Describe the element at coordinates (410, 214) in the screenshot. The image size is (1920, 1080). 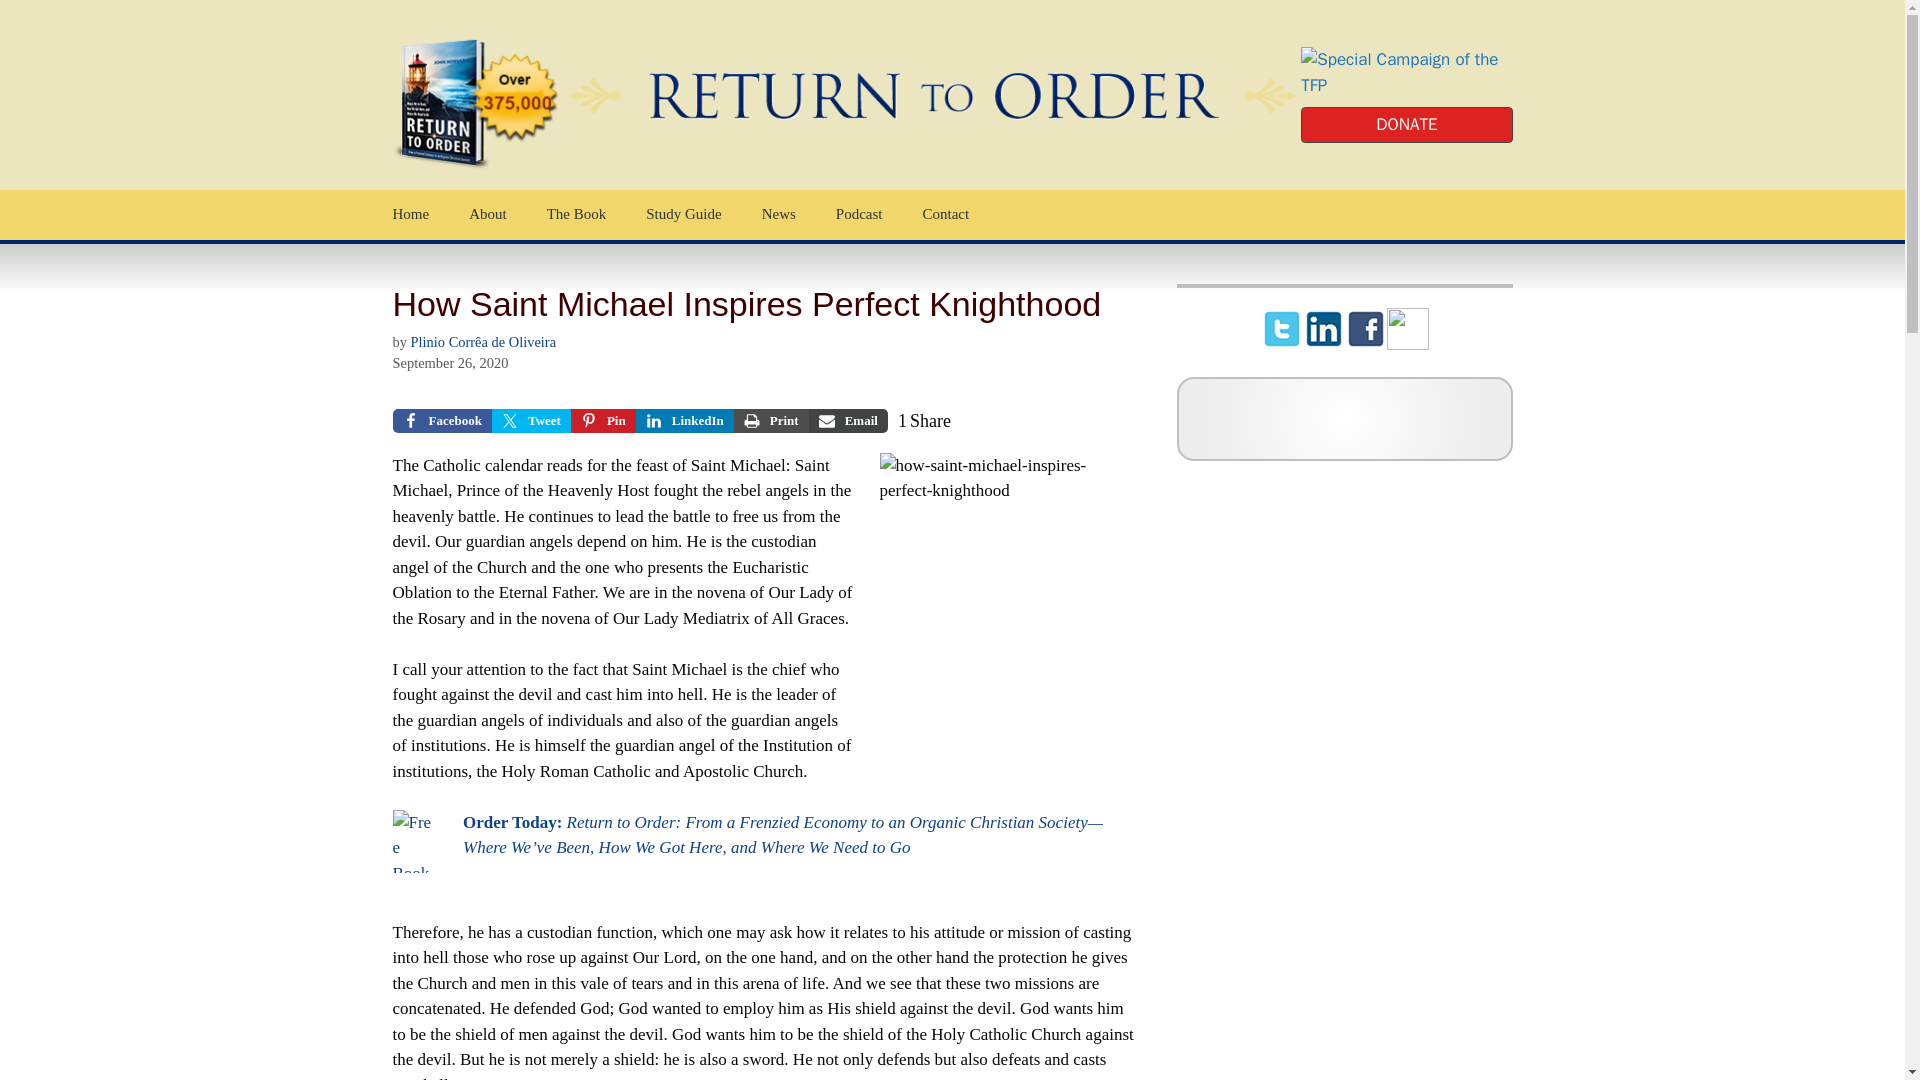
I see `Home` at that location.